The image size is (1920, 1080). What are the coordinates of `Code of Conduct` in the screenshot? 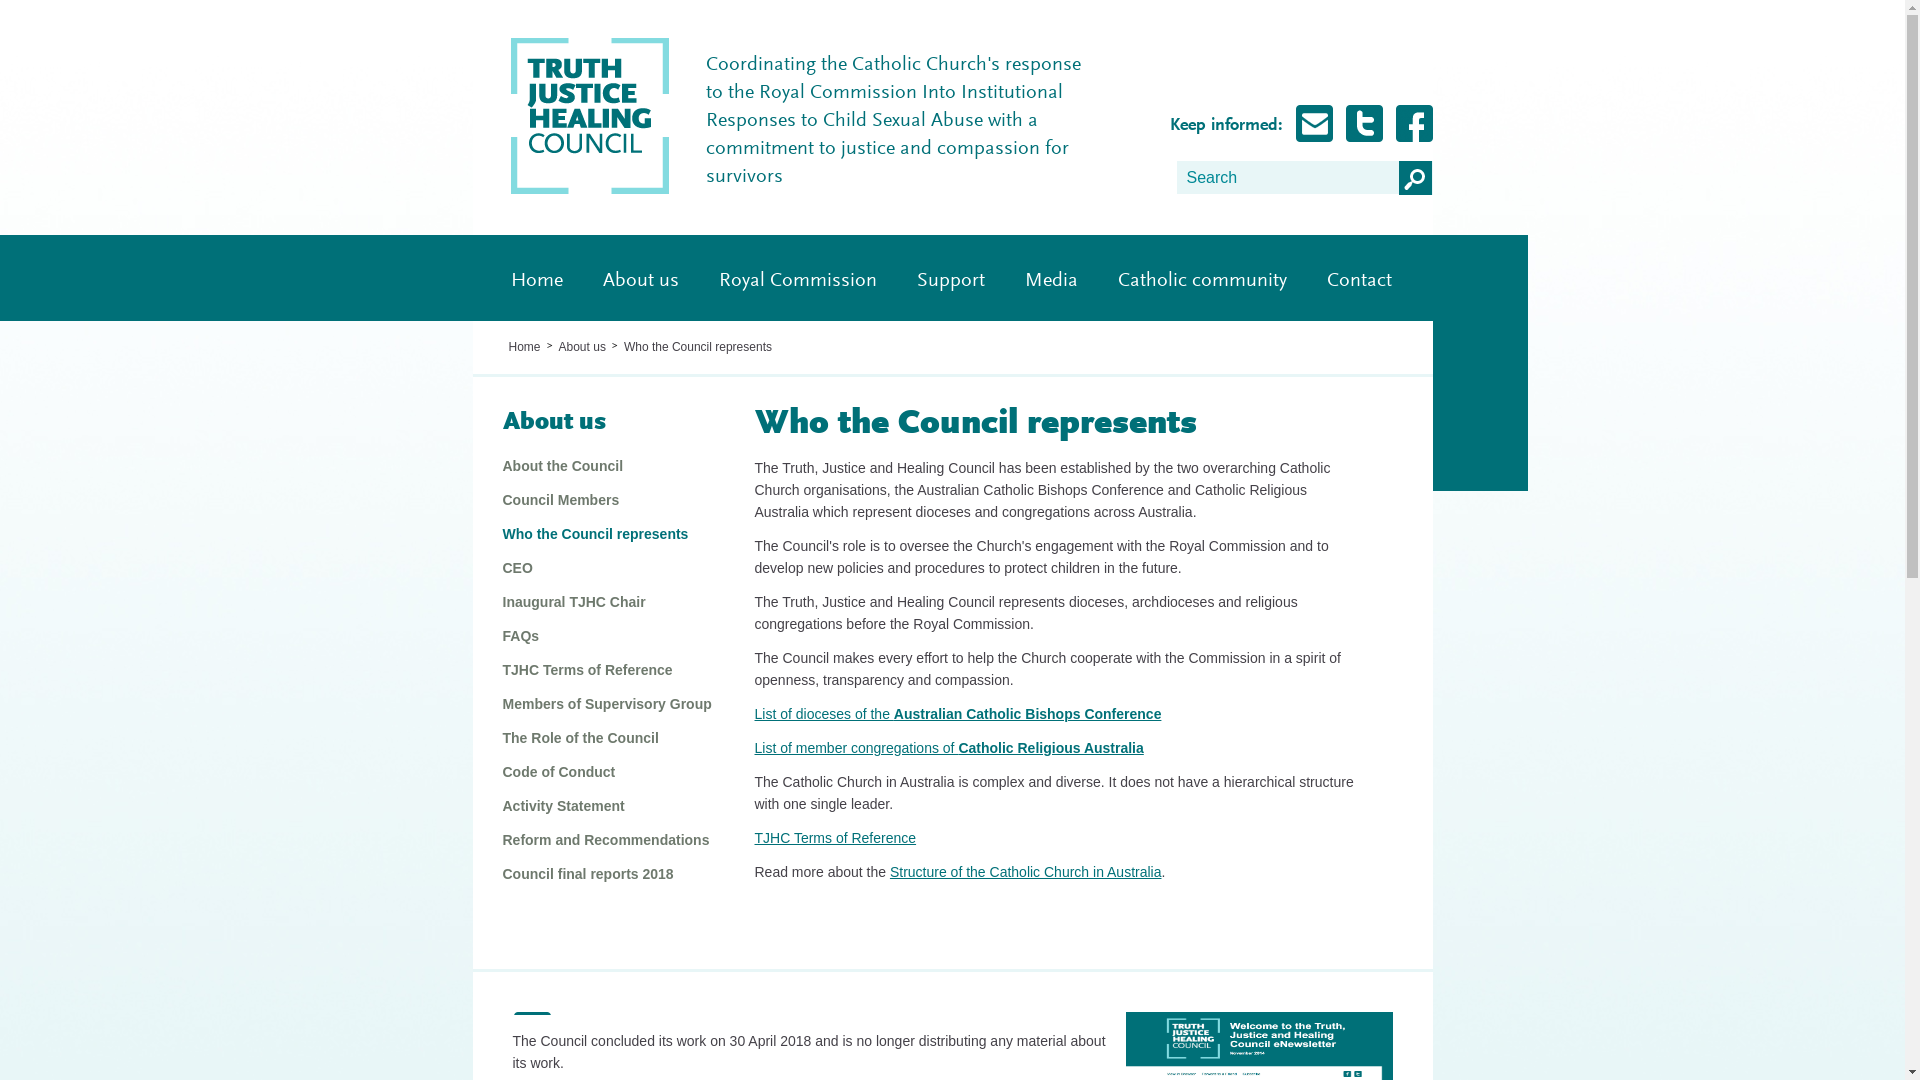 It's located at (608, 772).